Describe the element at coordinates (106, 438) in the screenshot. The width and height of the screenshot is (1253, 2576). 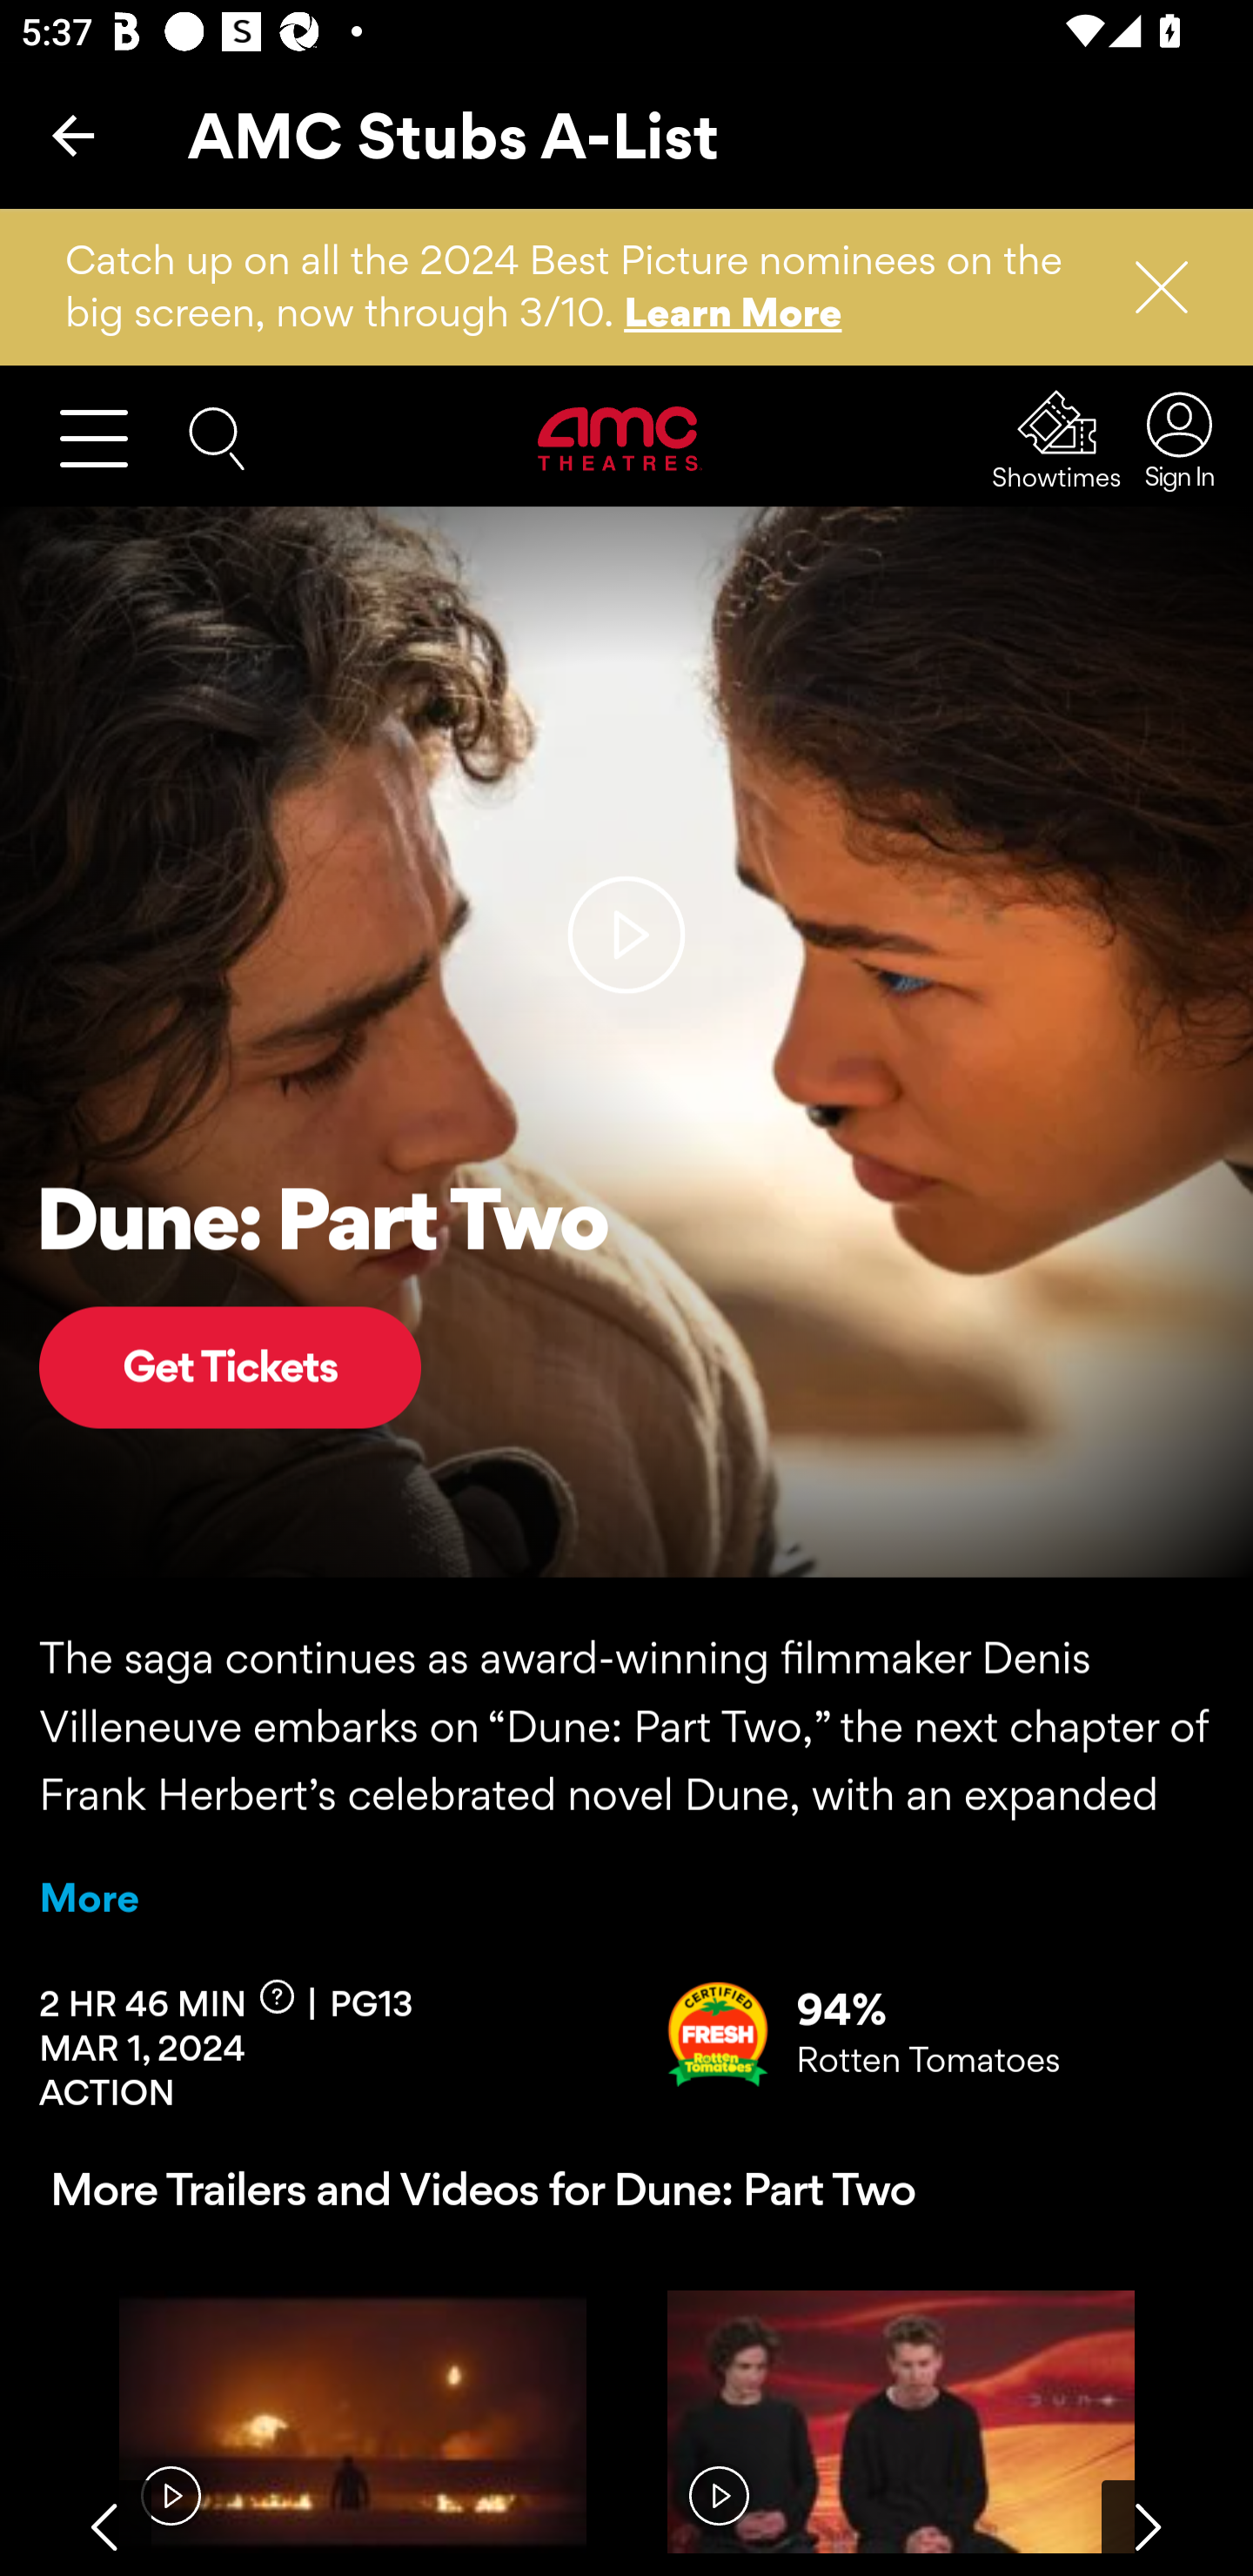
I see `Open Menu` at that location.